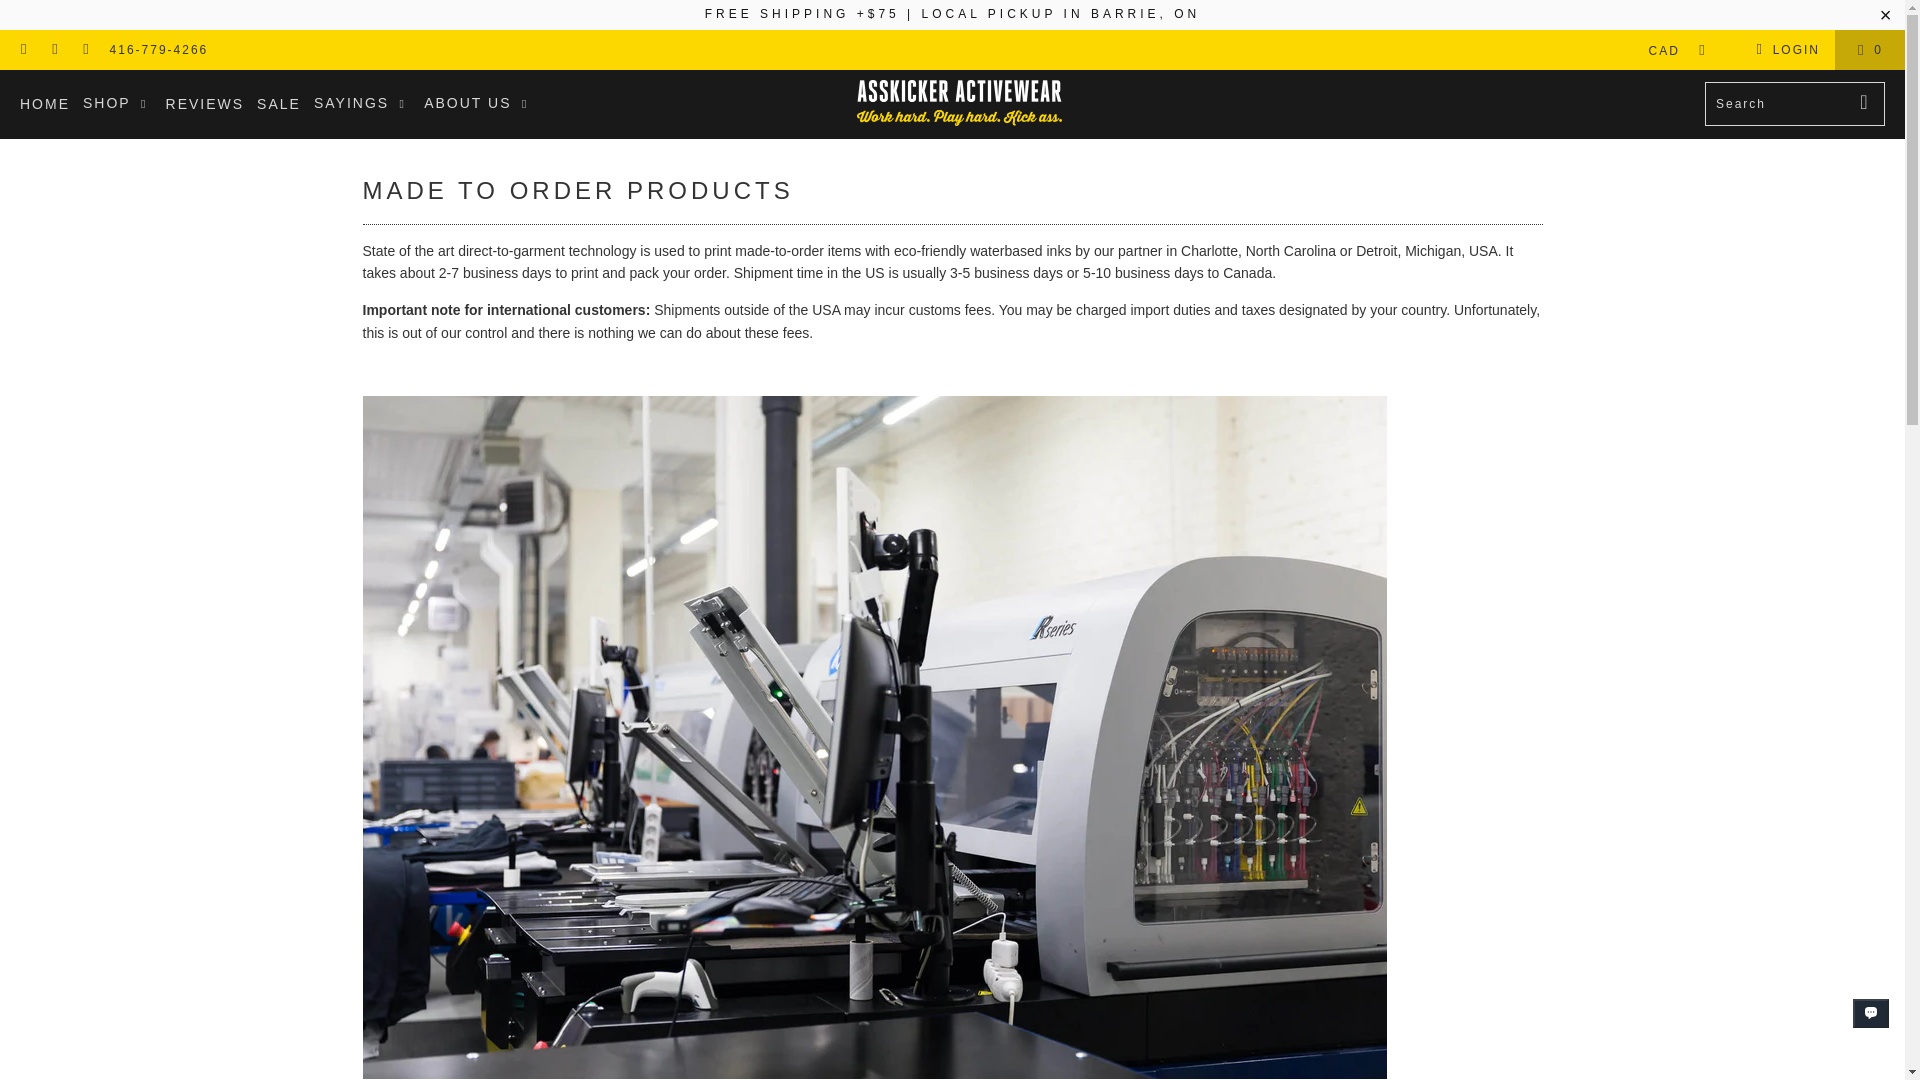 This screenshot has width=1920, height=1080. Describe the element at coordinates (85, 50) in the screenshot. I see `Asskicker Activewear on Pinterest` at that location.